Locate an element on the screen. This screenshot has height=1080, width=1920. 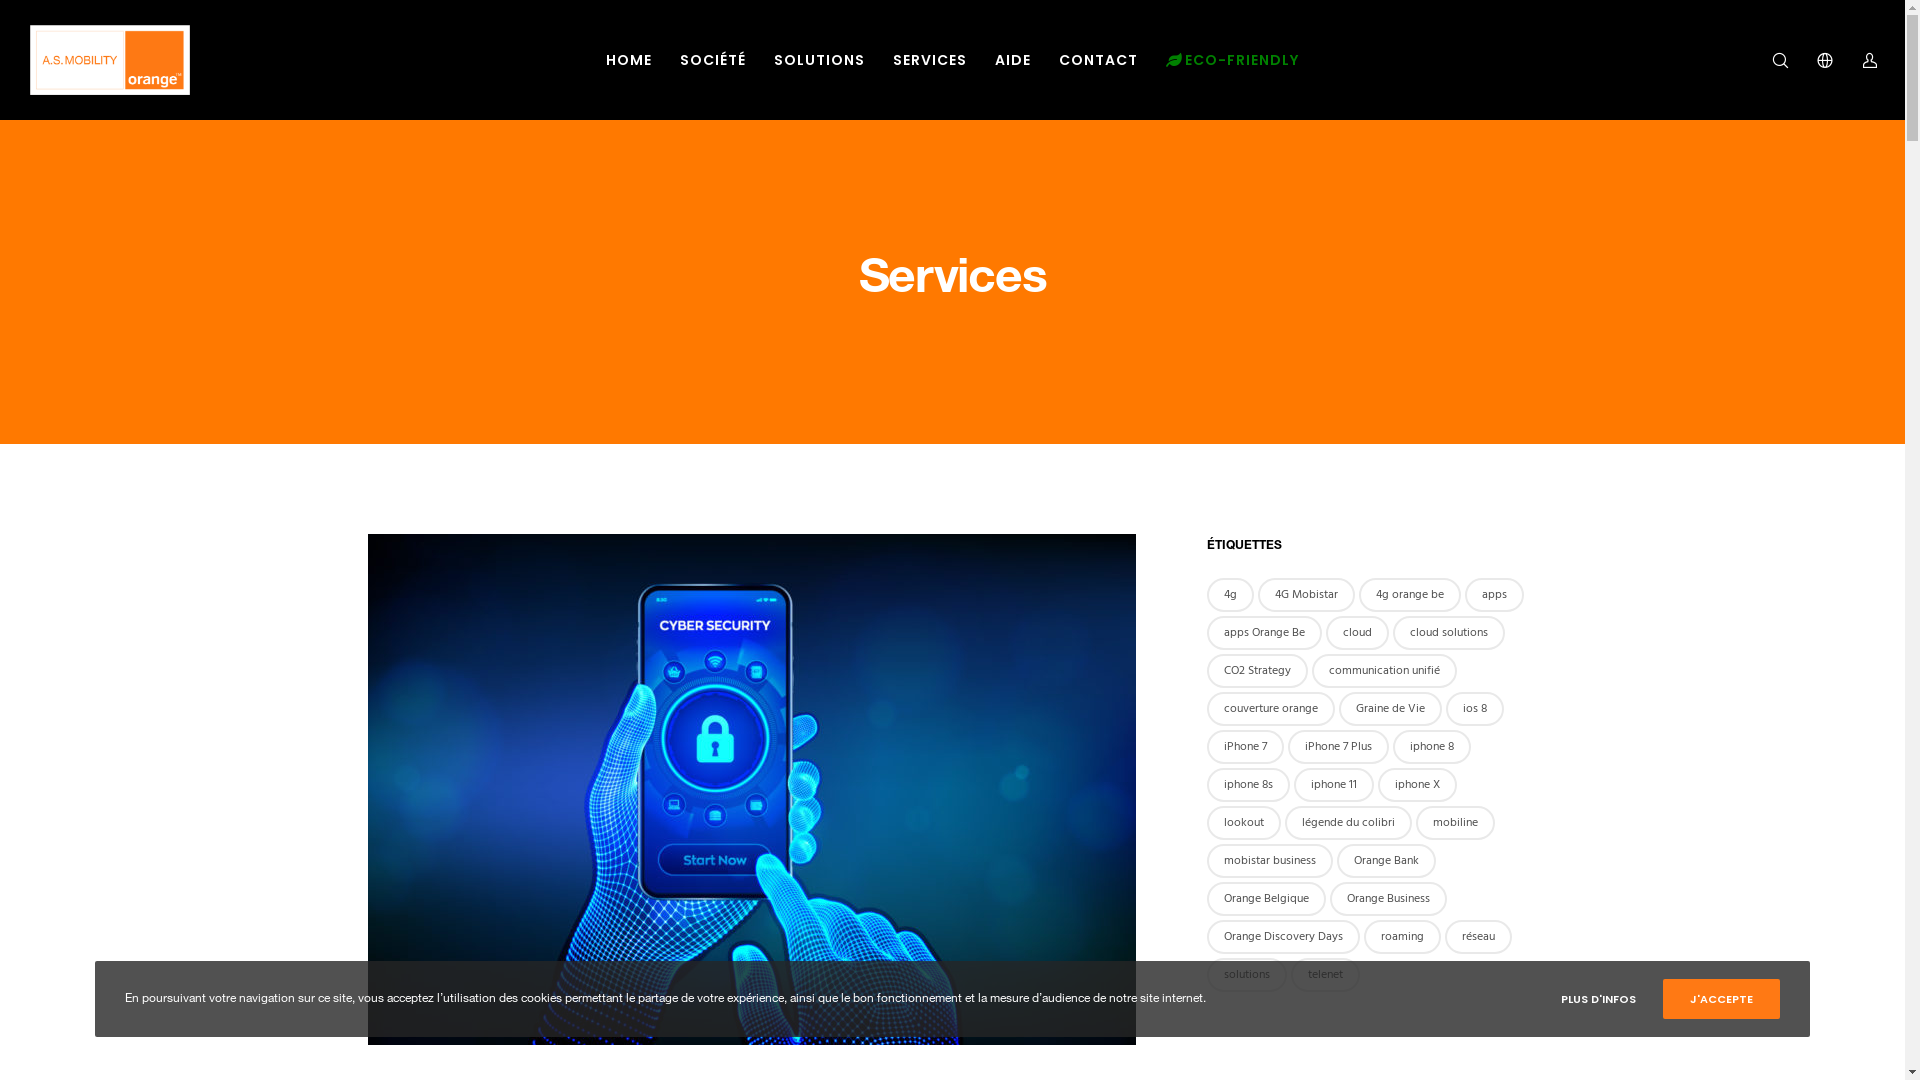
lookout is located at coordinates (1243, 823).